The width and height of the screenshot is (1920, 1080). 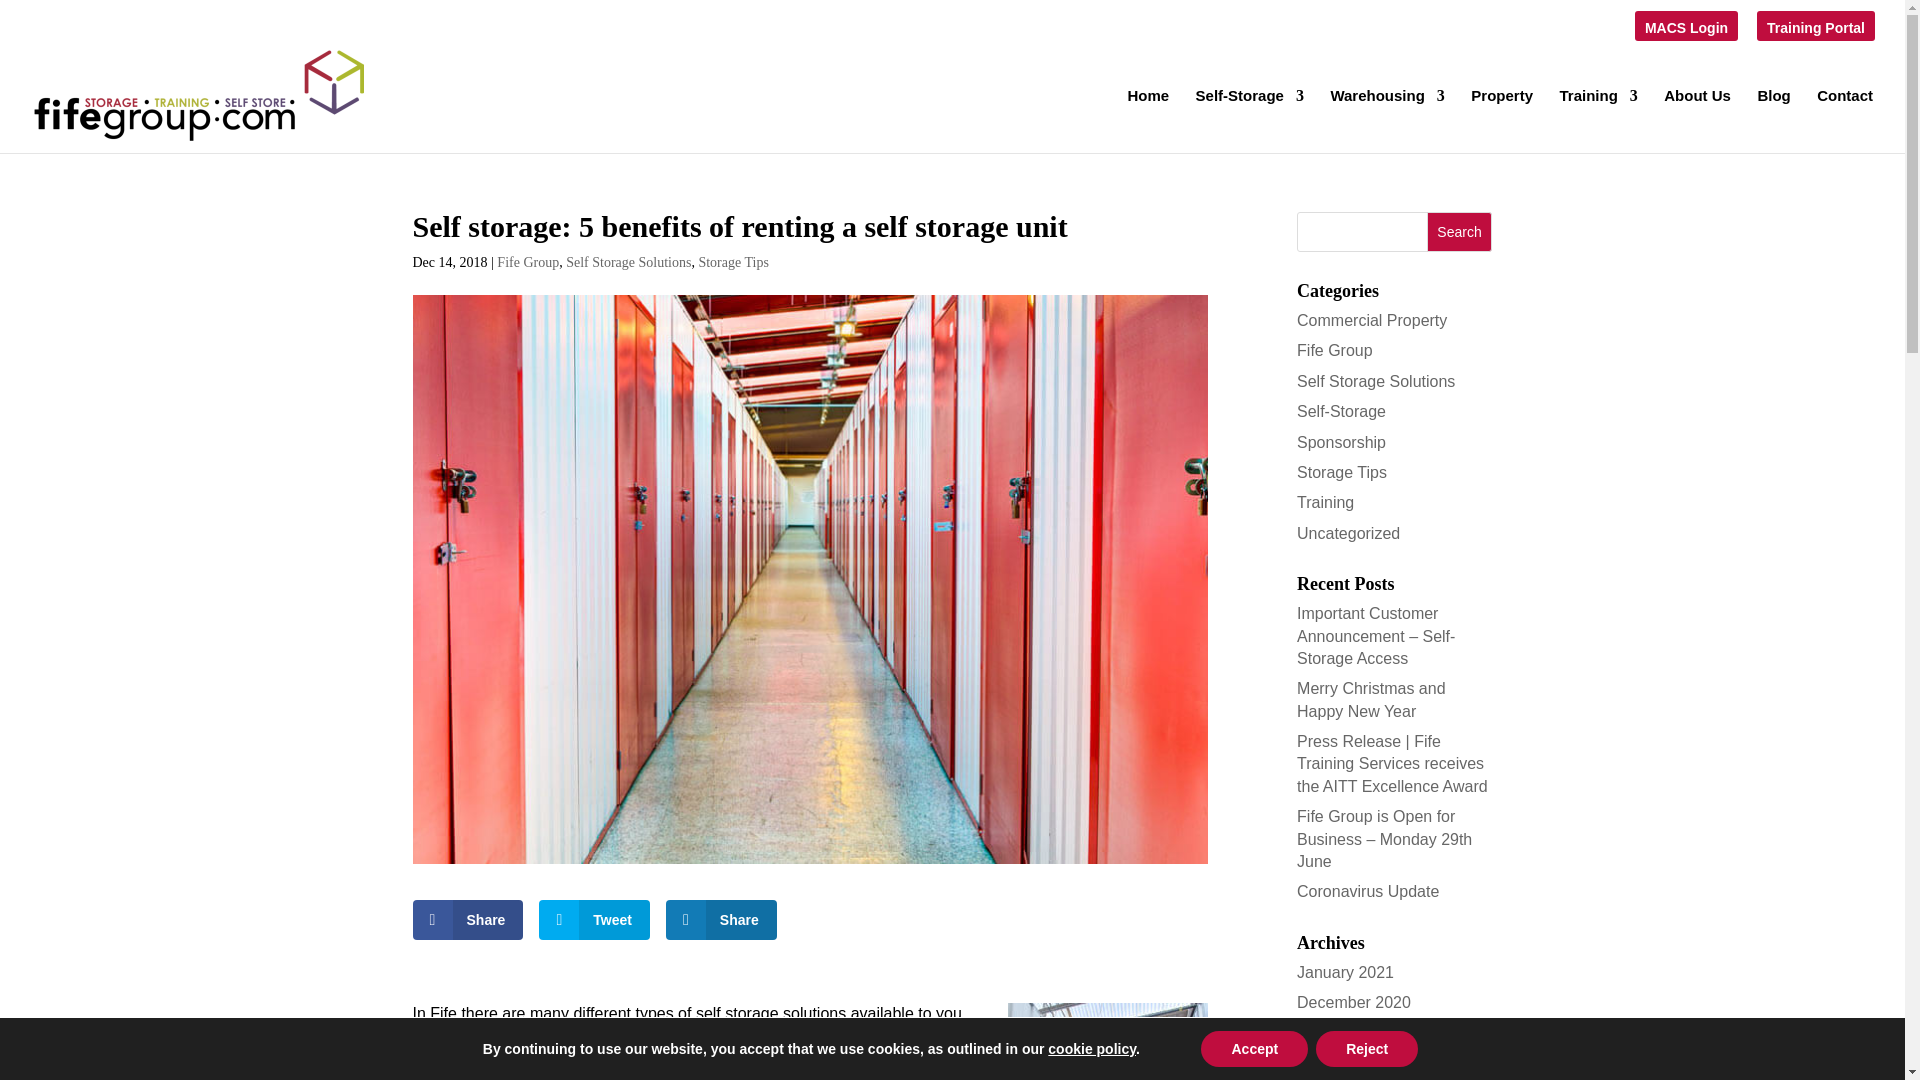 What do you see at coordinates (1815, 32) in the screenshot?
I see `Training Portal` at bounding box center [1815, 32].